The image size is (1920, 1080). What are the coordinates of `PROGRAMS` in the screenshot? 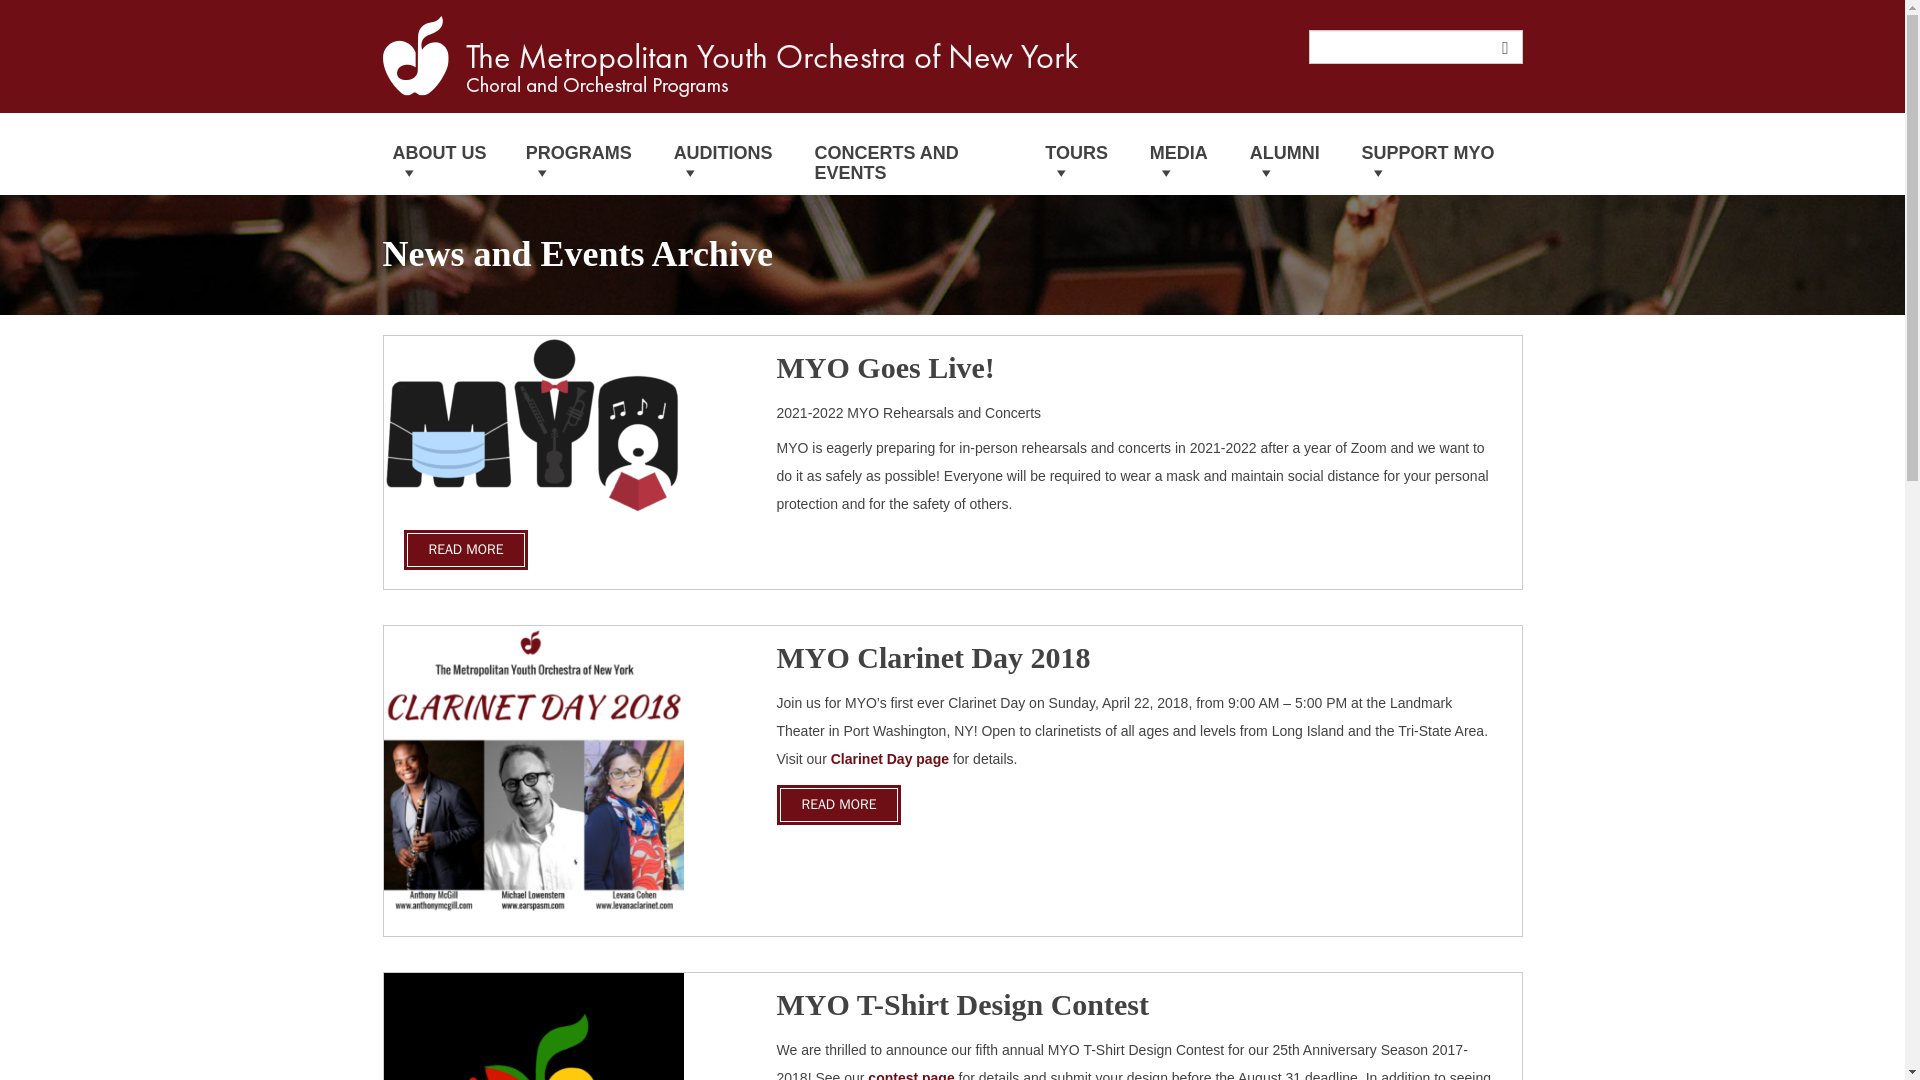 It's located at (590, 154).